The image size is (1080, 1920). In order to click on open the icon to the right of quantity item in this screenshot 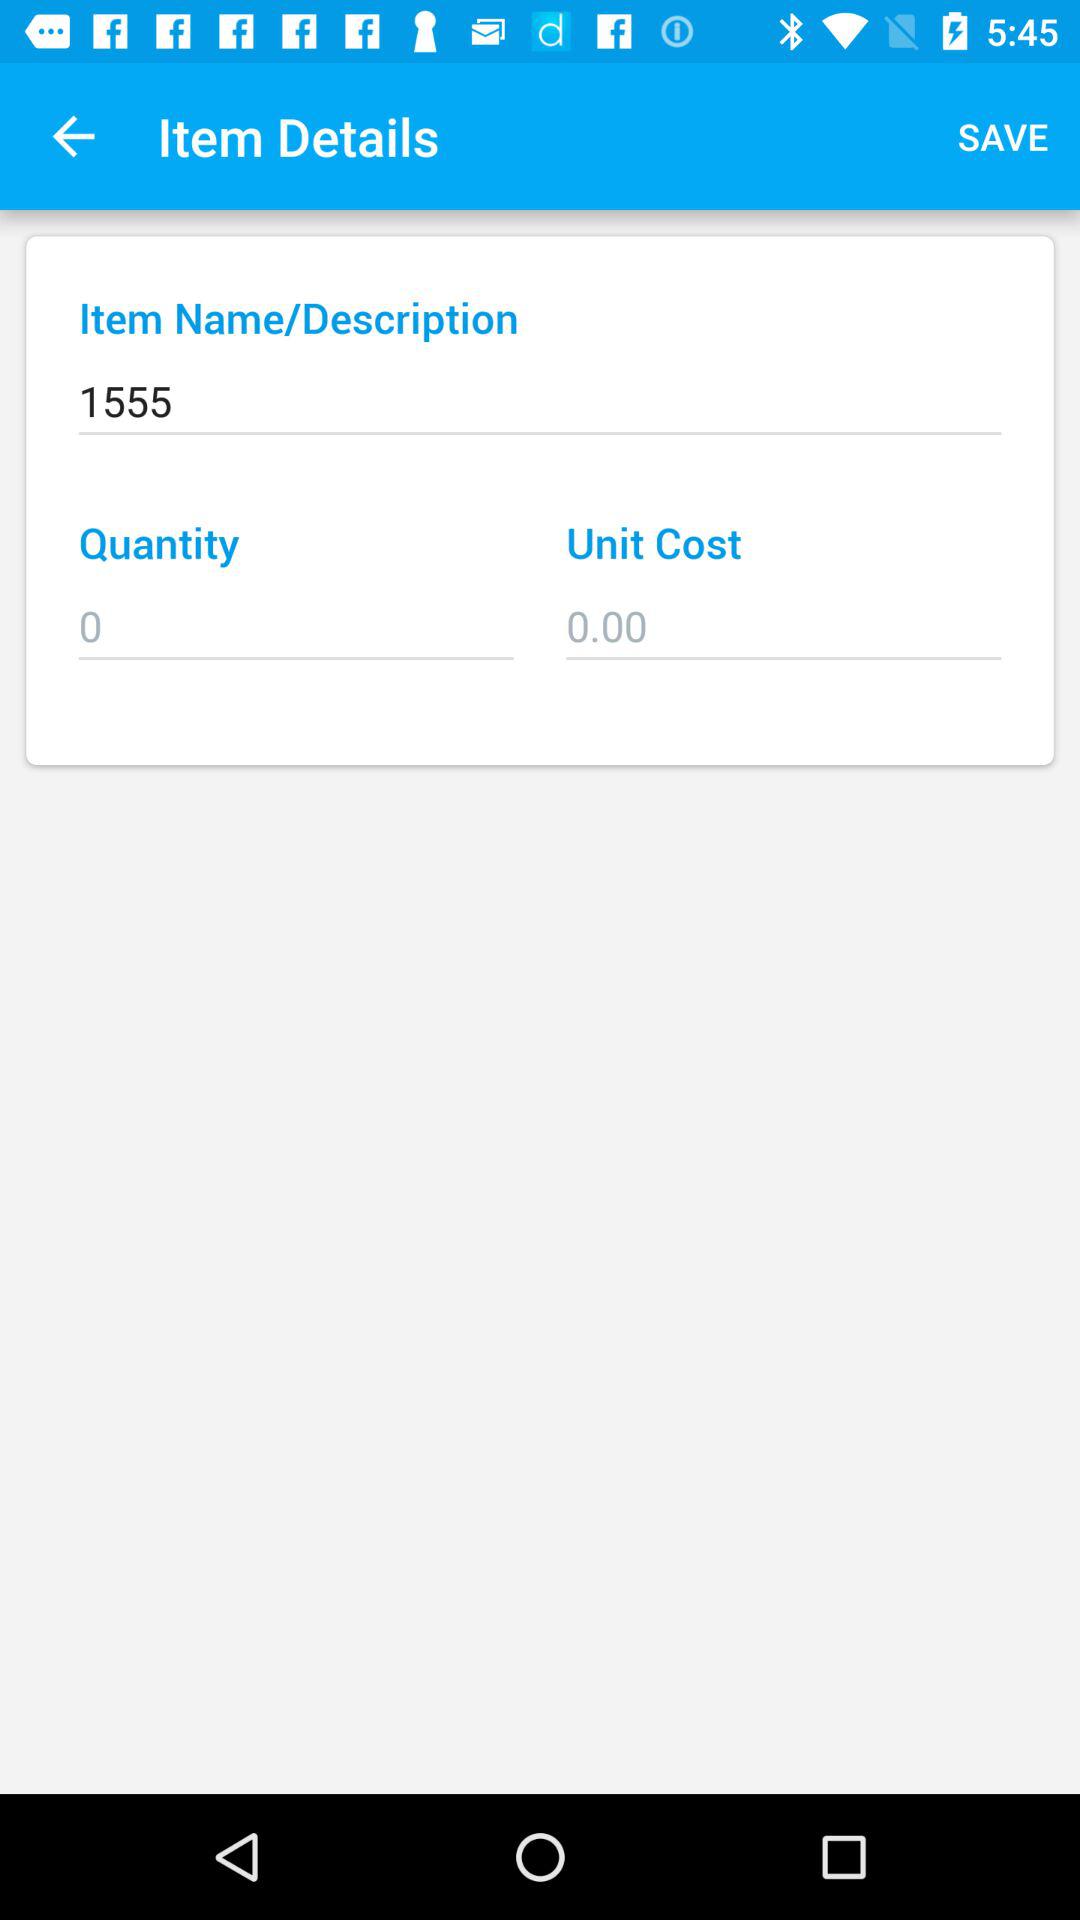, I will do `click(784, 612)`.